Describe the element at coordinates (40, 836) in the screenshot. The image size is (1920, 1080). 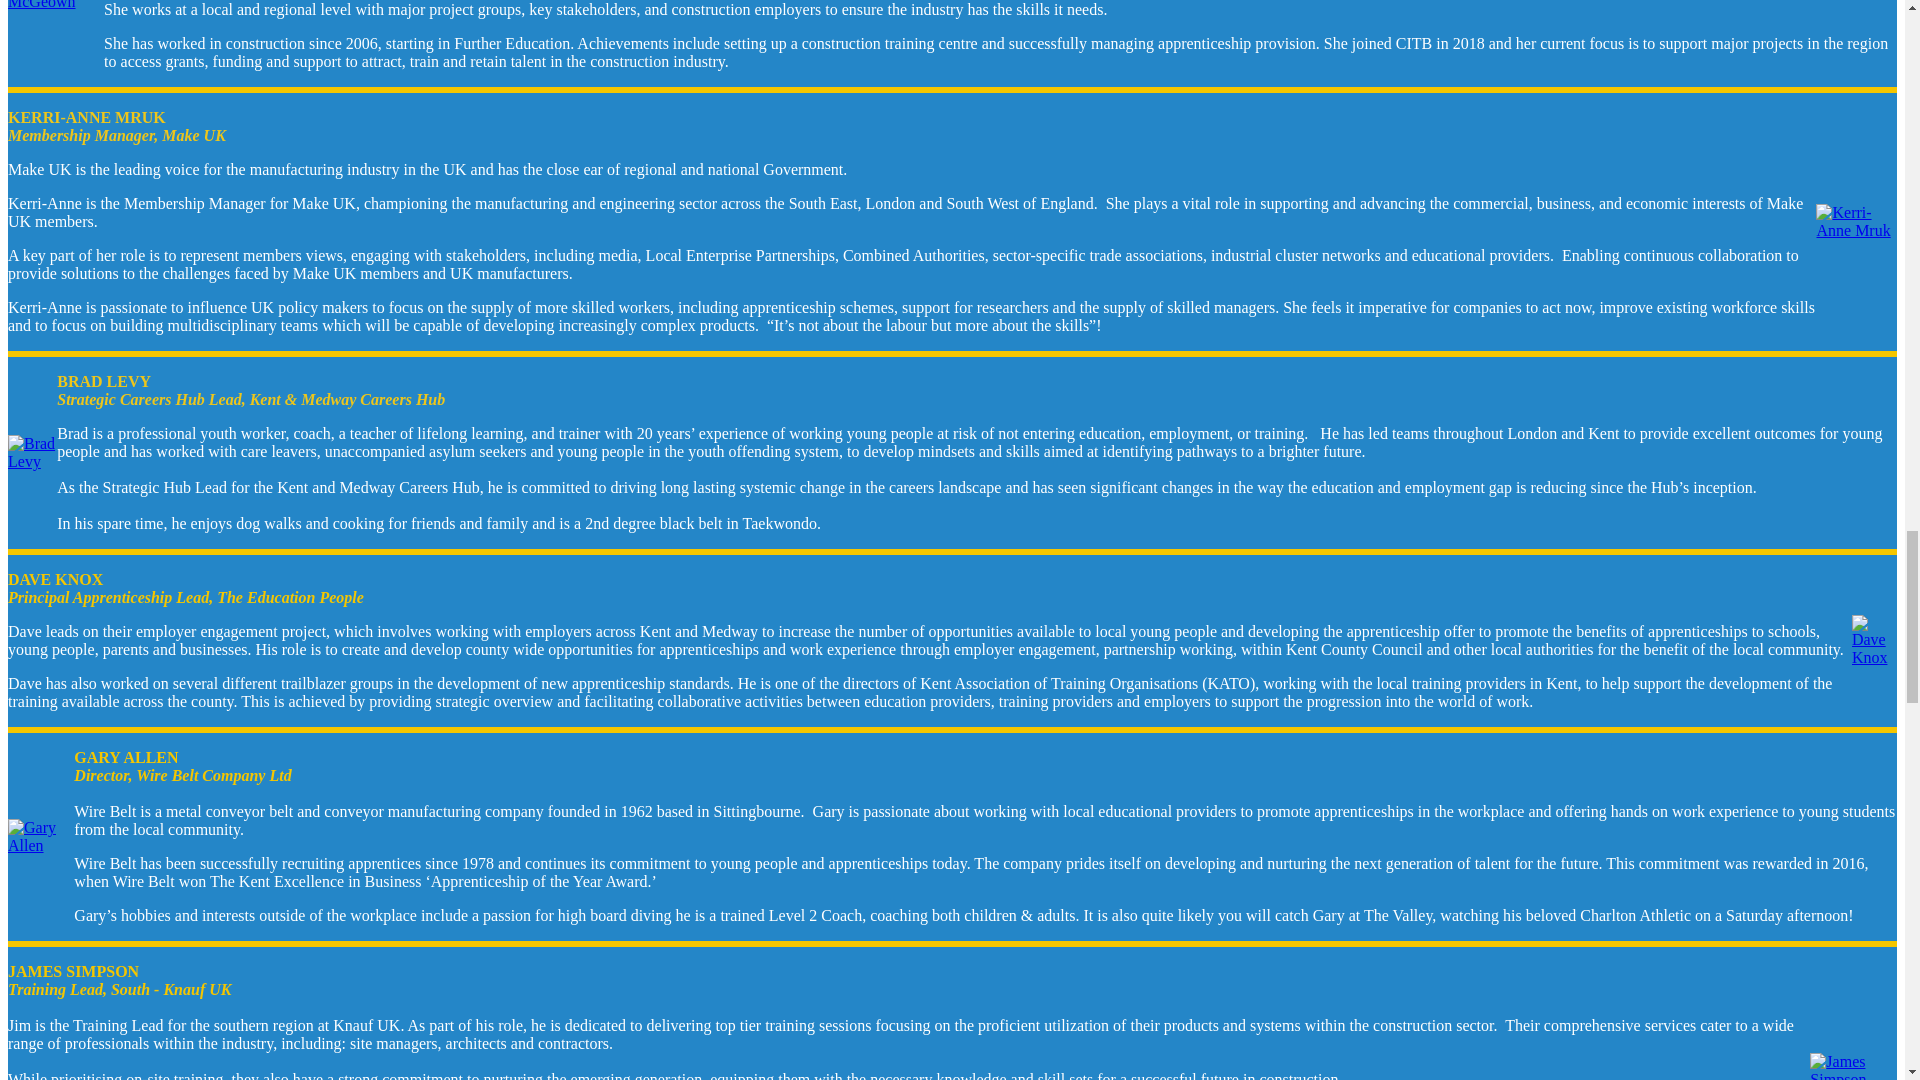
I see `Gary Allen` at that location.